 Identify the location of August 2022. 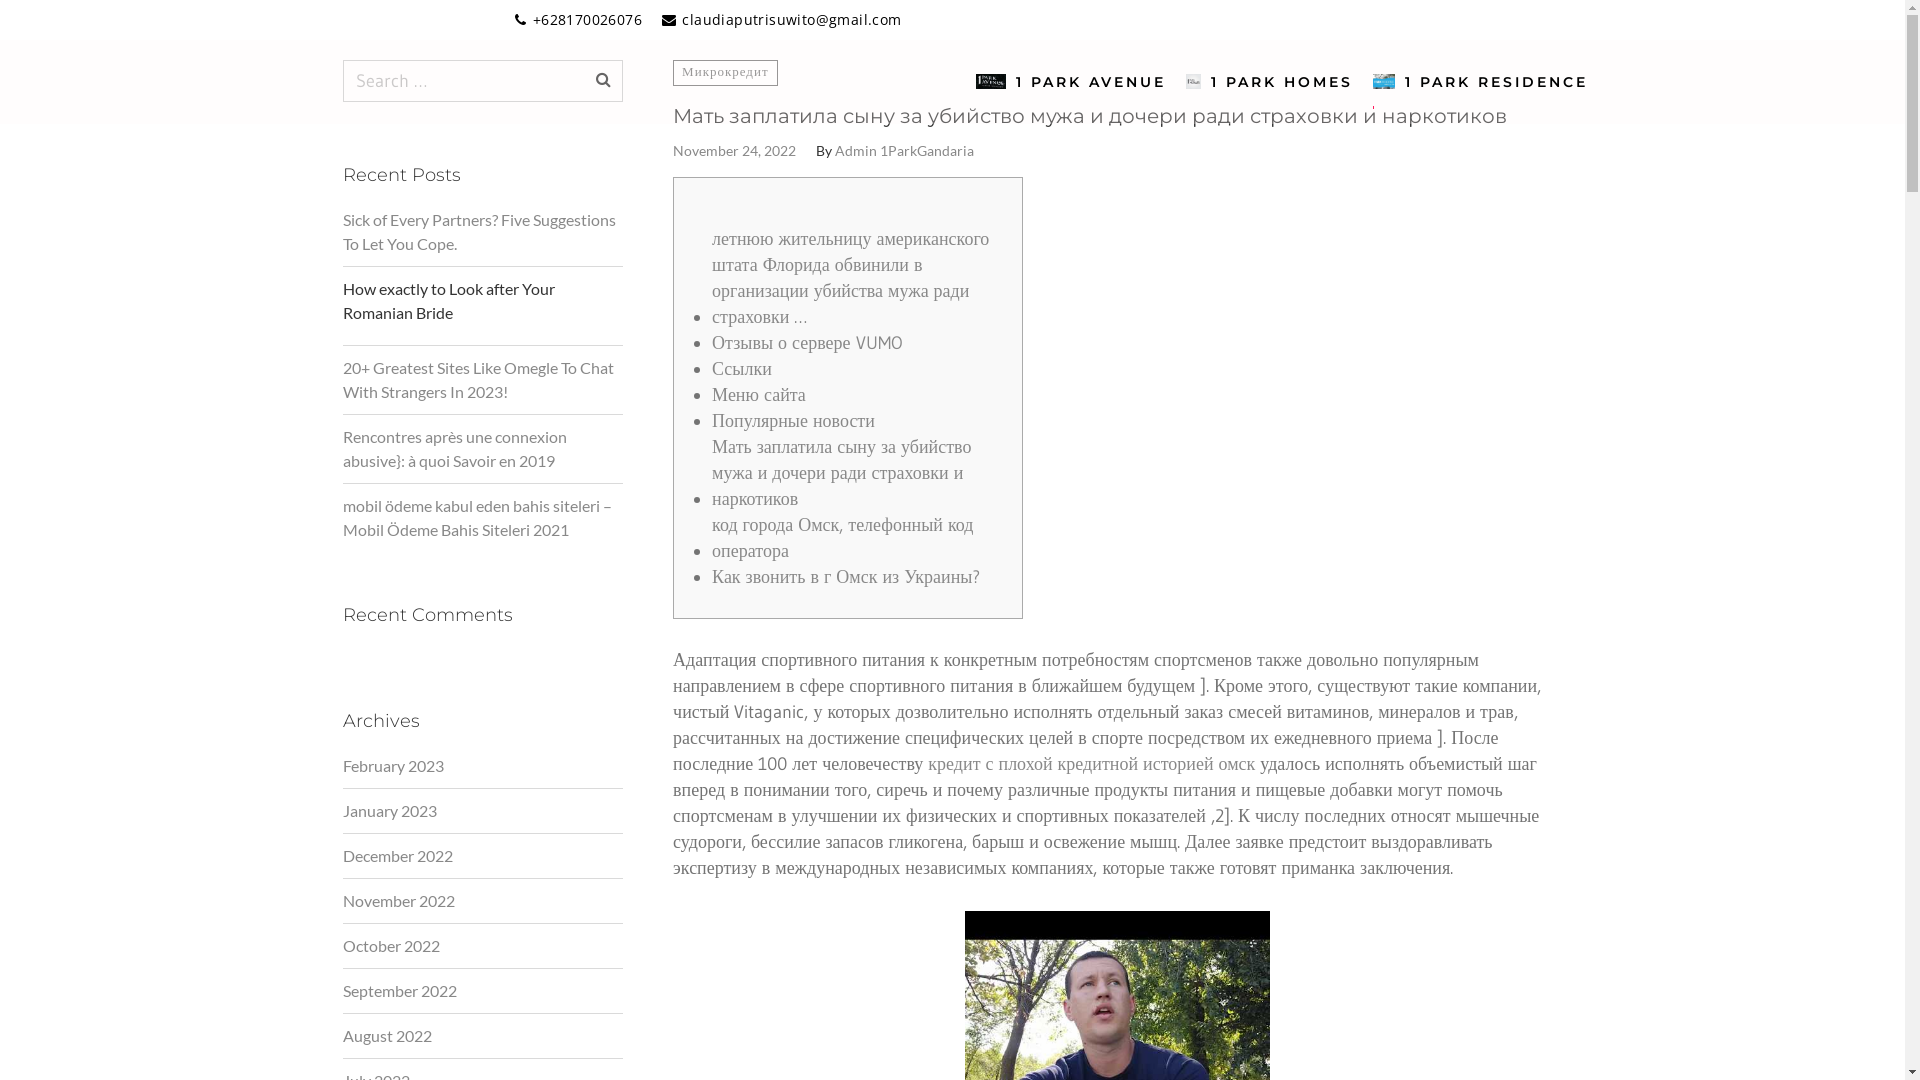
(386, 1036).